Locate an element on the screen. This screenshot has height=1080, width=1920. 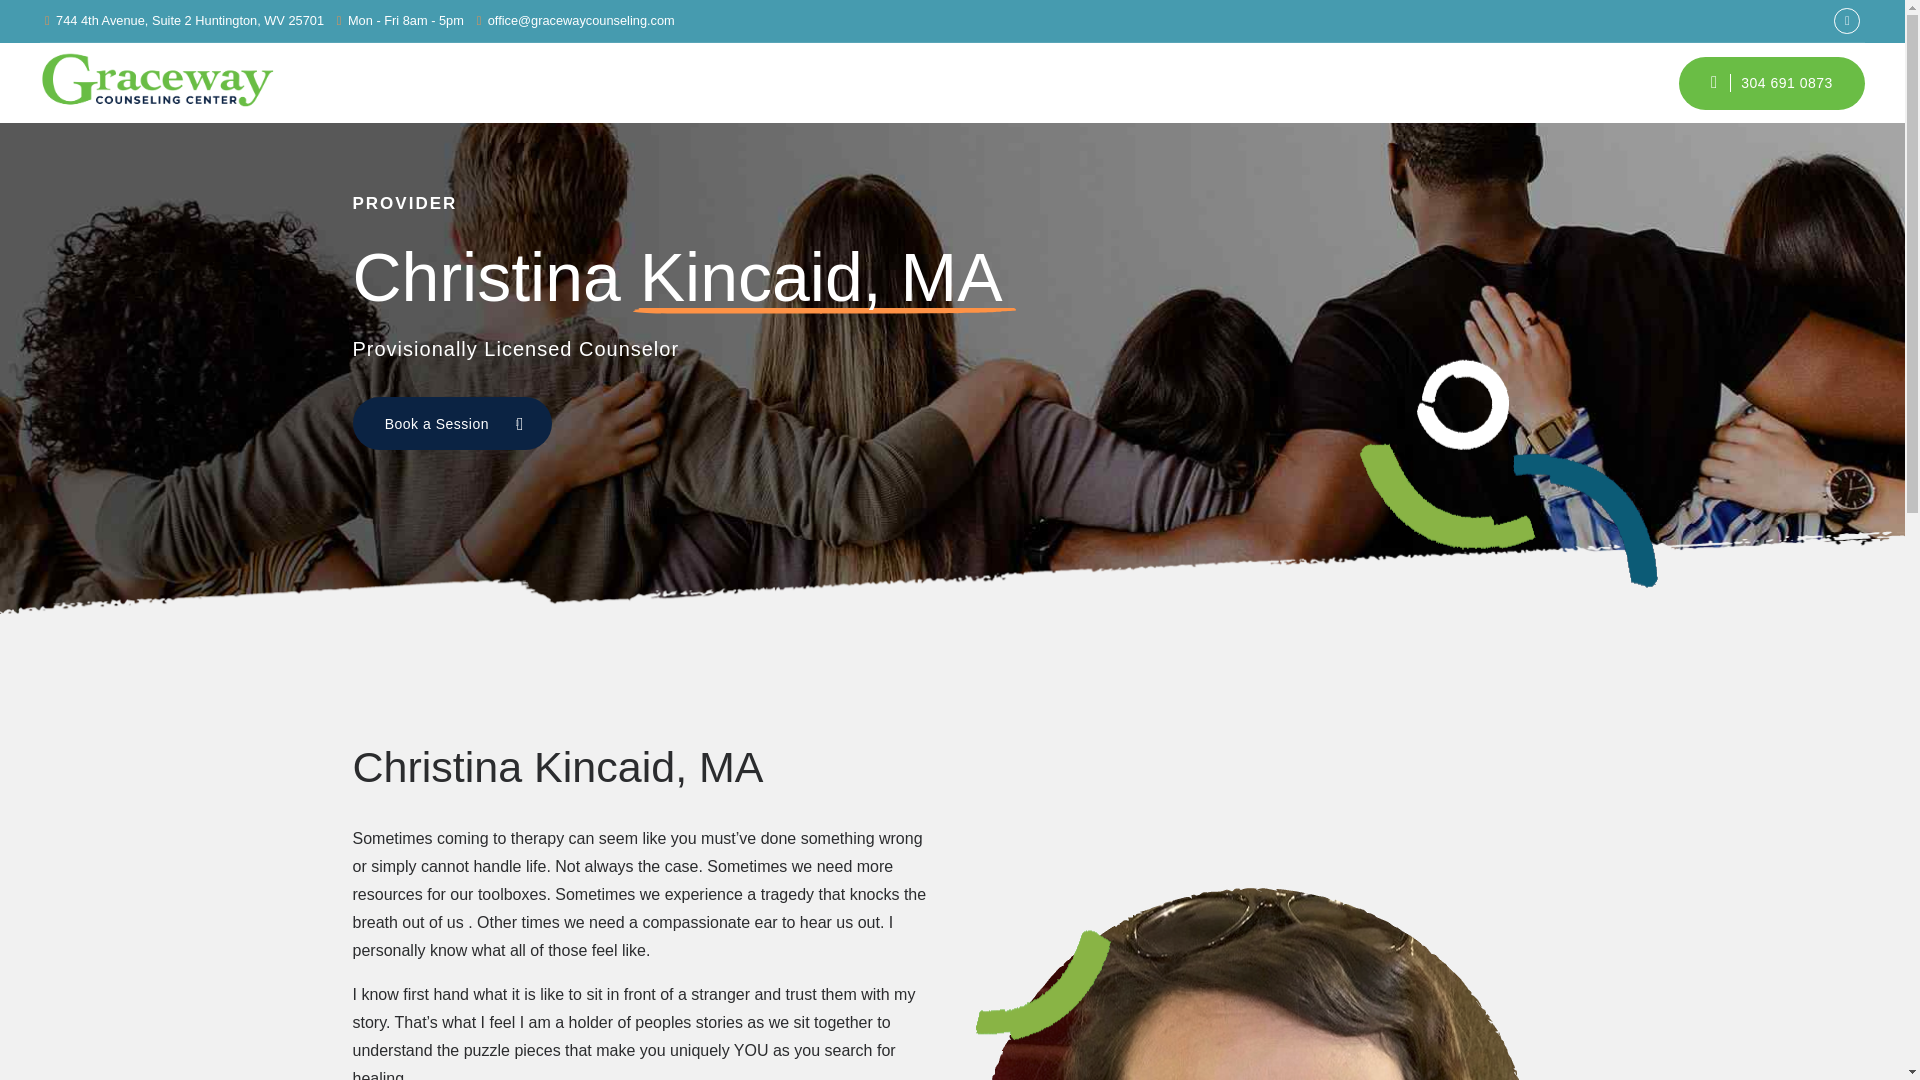
Home is located at coordinates (1012, 82).